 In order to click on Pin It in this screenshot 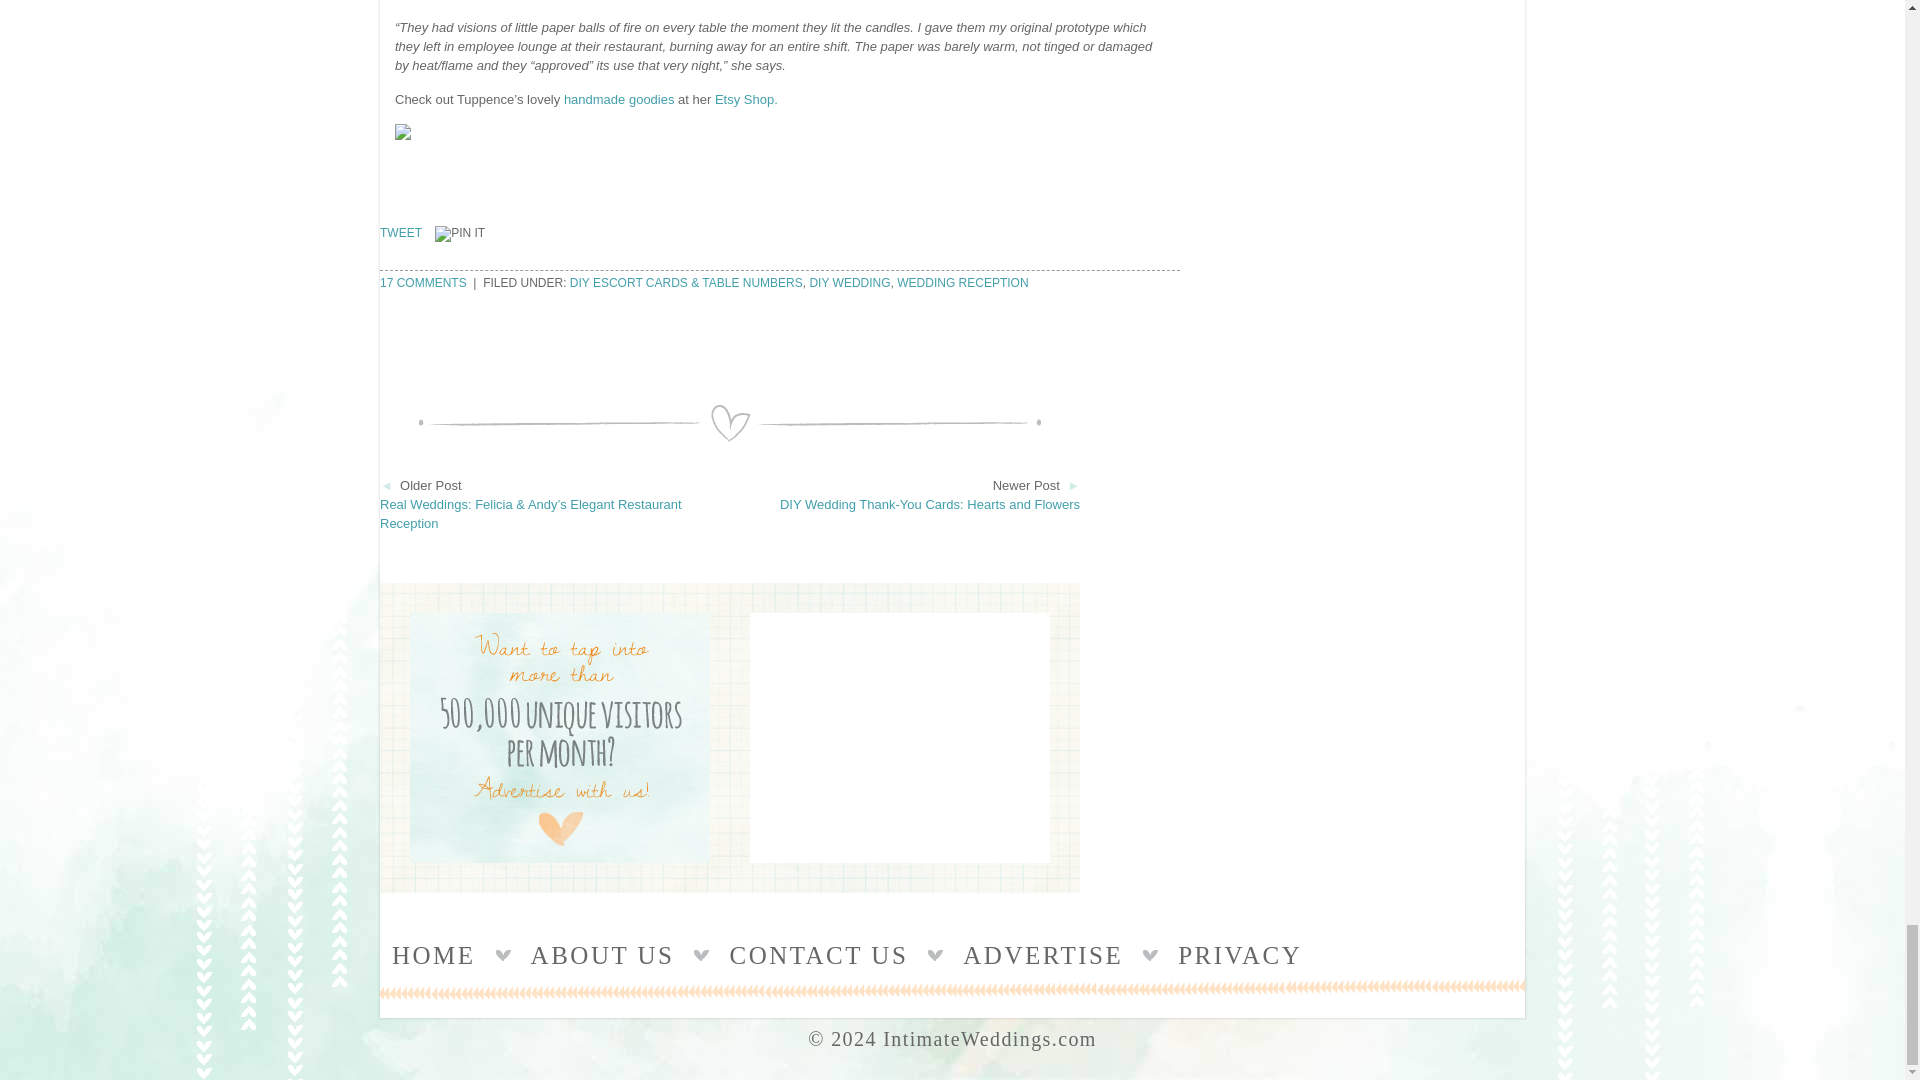, I will do `click(460, 232)`.